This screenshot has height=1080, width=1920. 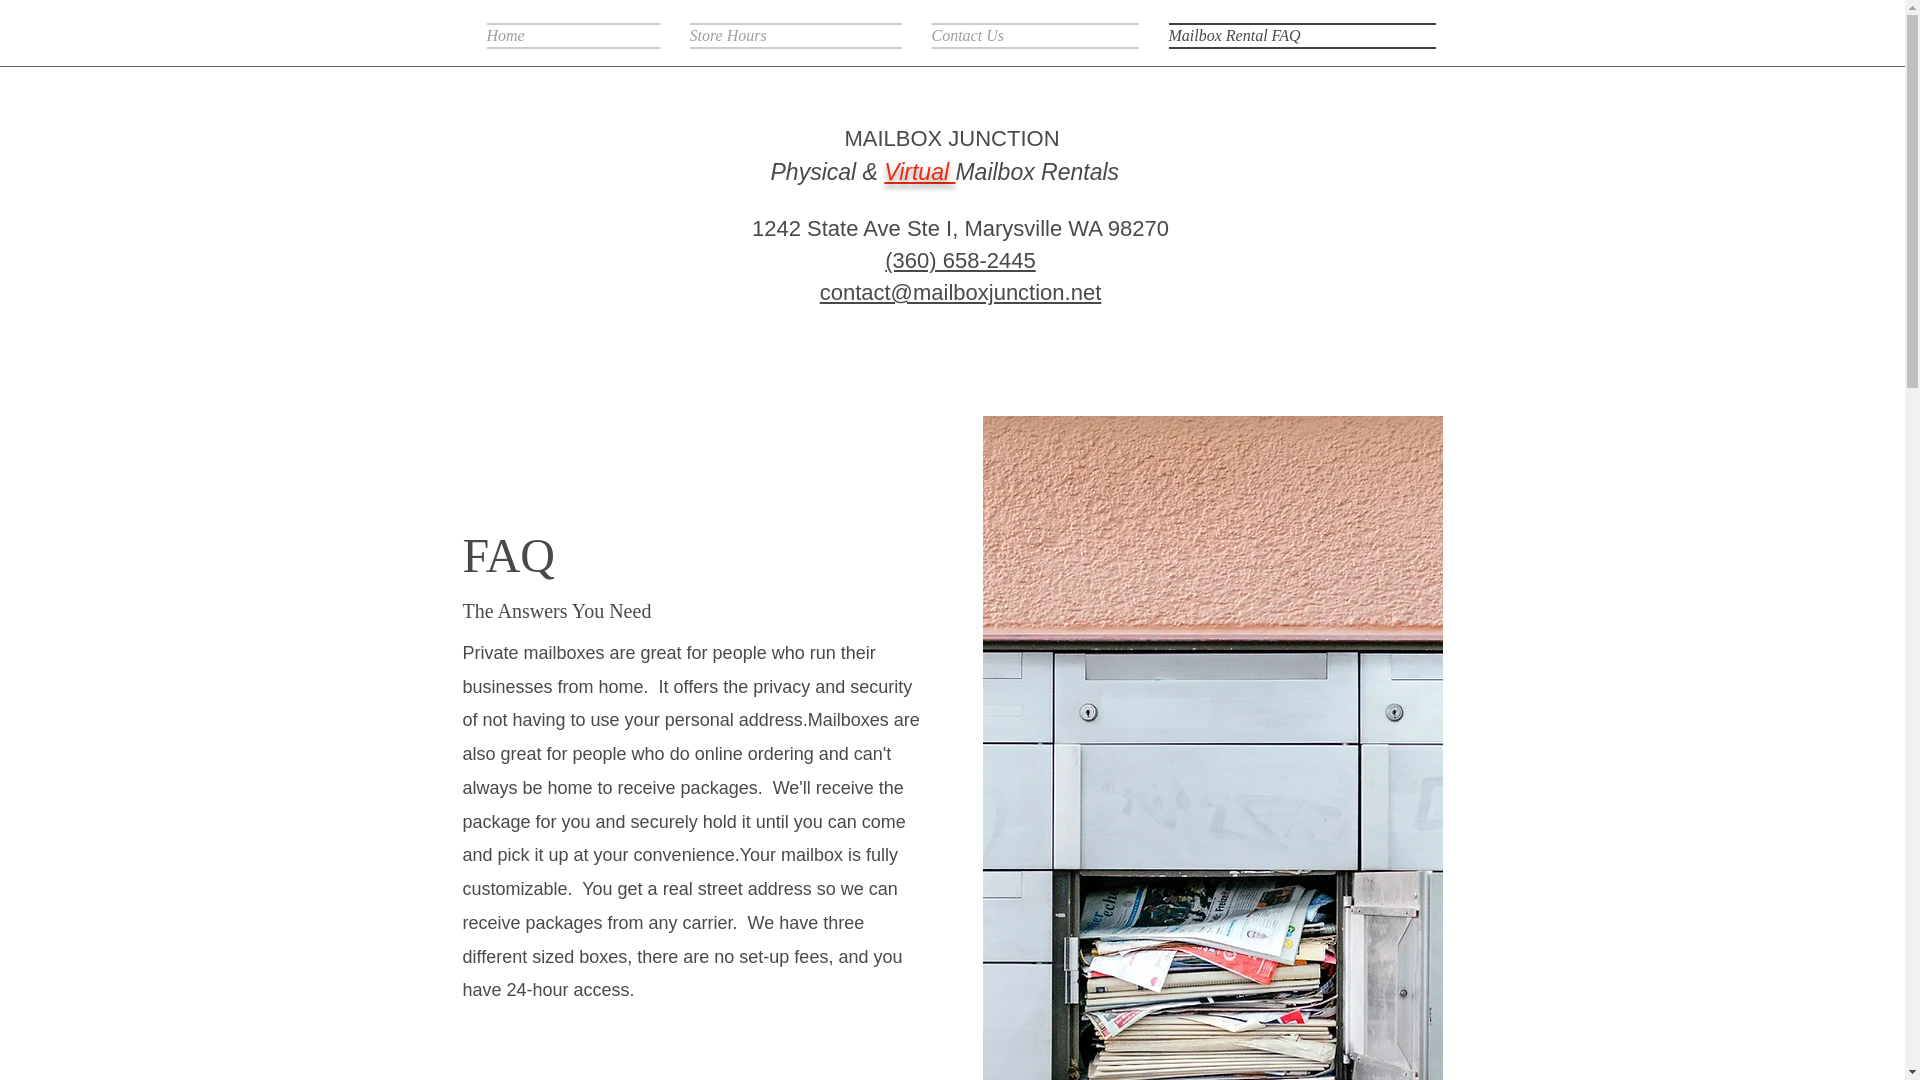 I want to click on Store Hours, so click(x=794, y=34).